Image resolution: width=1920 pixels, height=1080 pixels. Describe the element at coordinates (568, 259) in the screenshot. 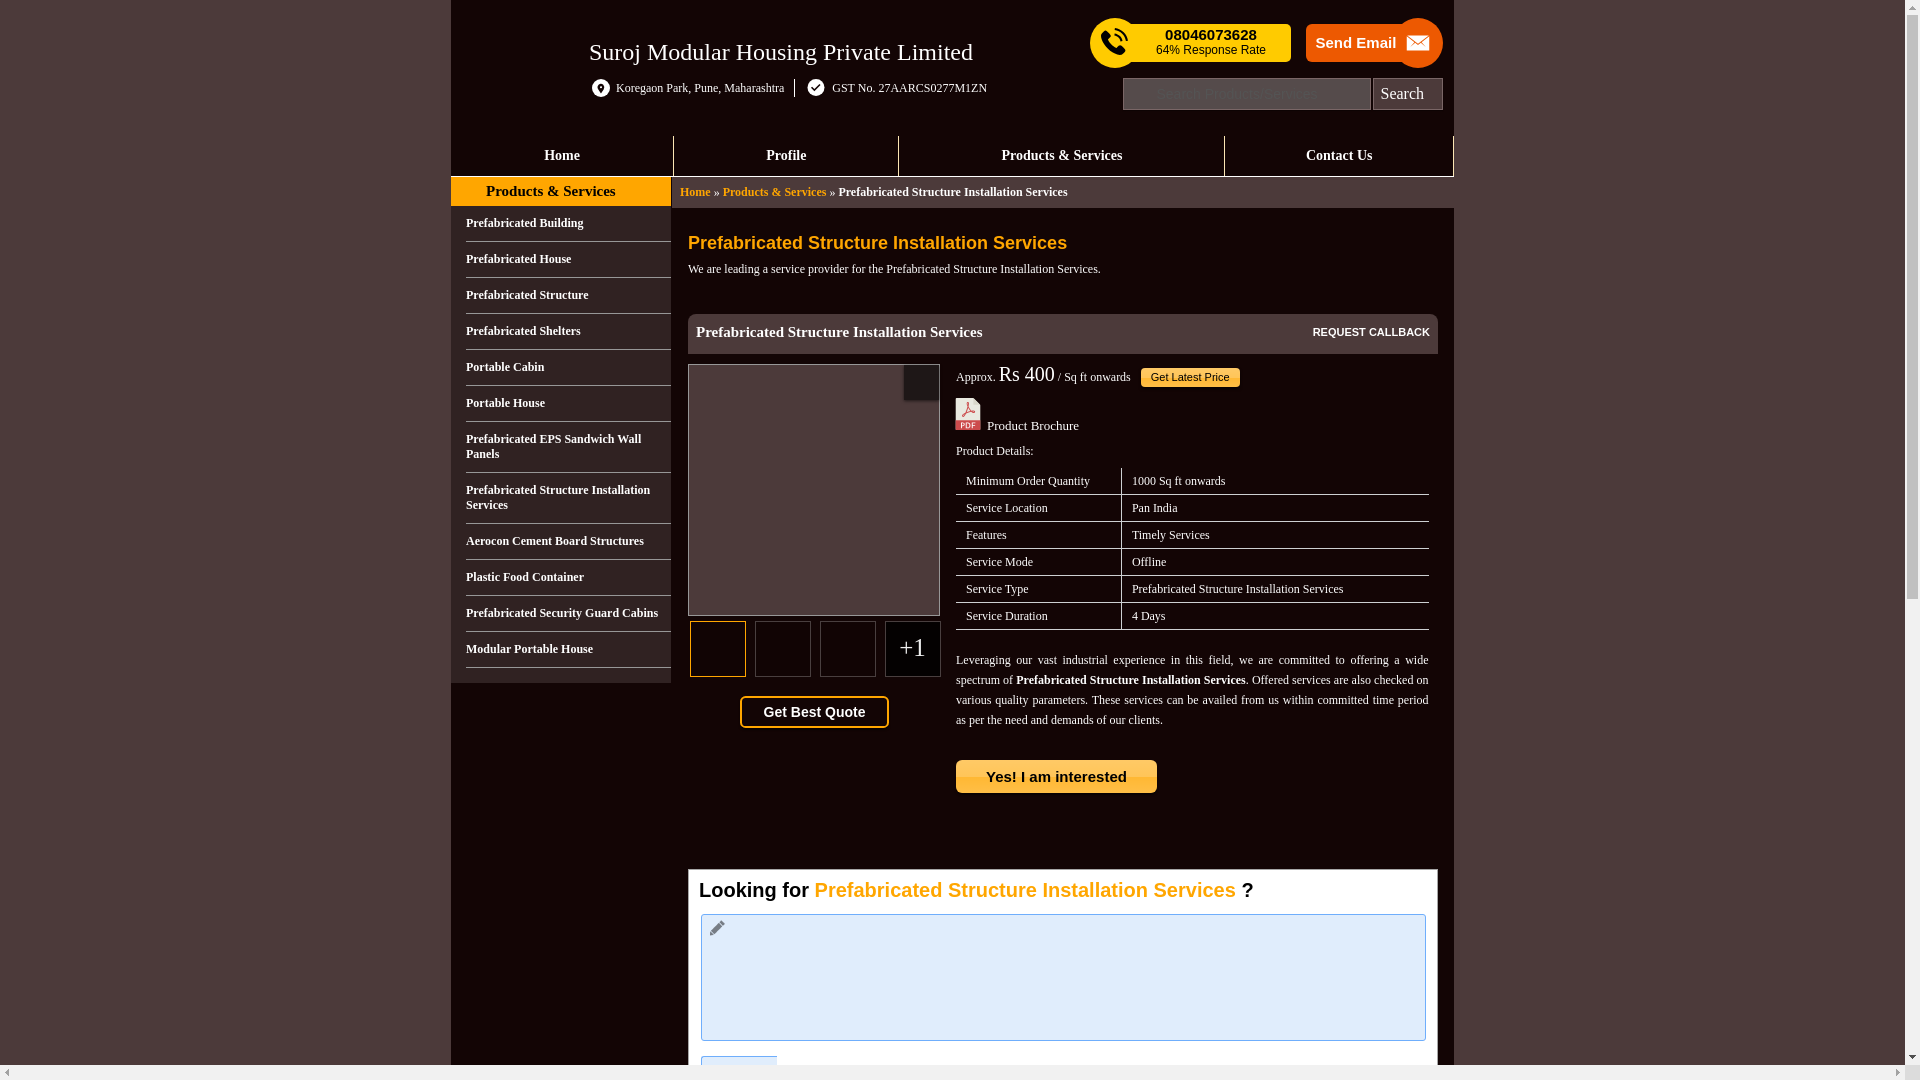

I see `Prefabricated House` at that location.